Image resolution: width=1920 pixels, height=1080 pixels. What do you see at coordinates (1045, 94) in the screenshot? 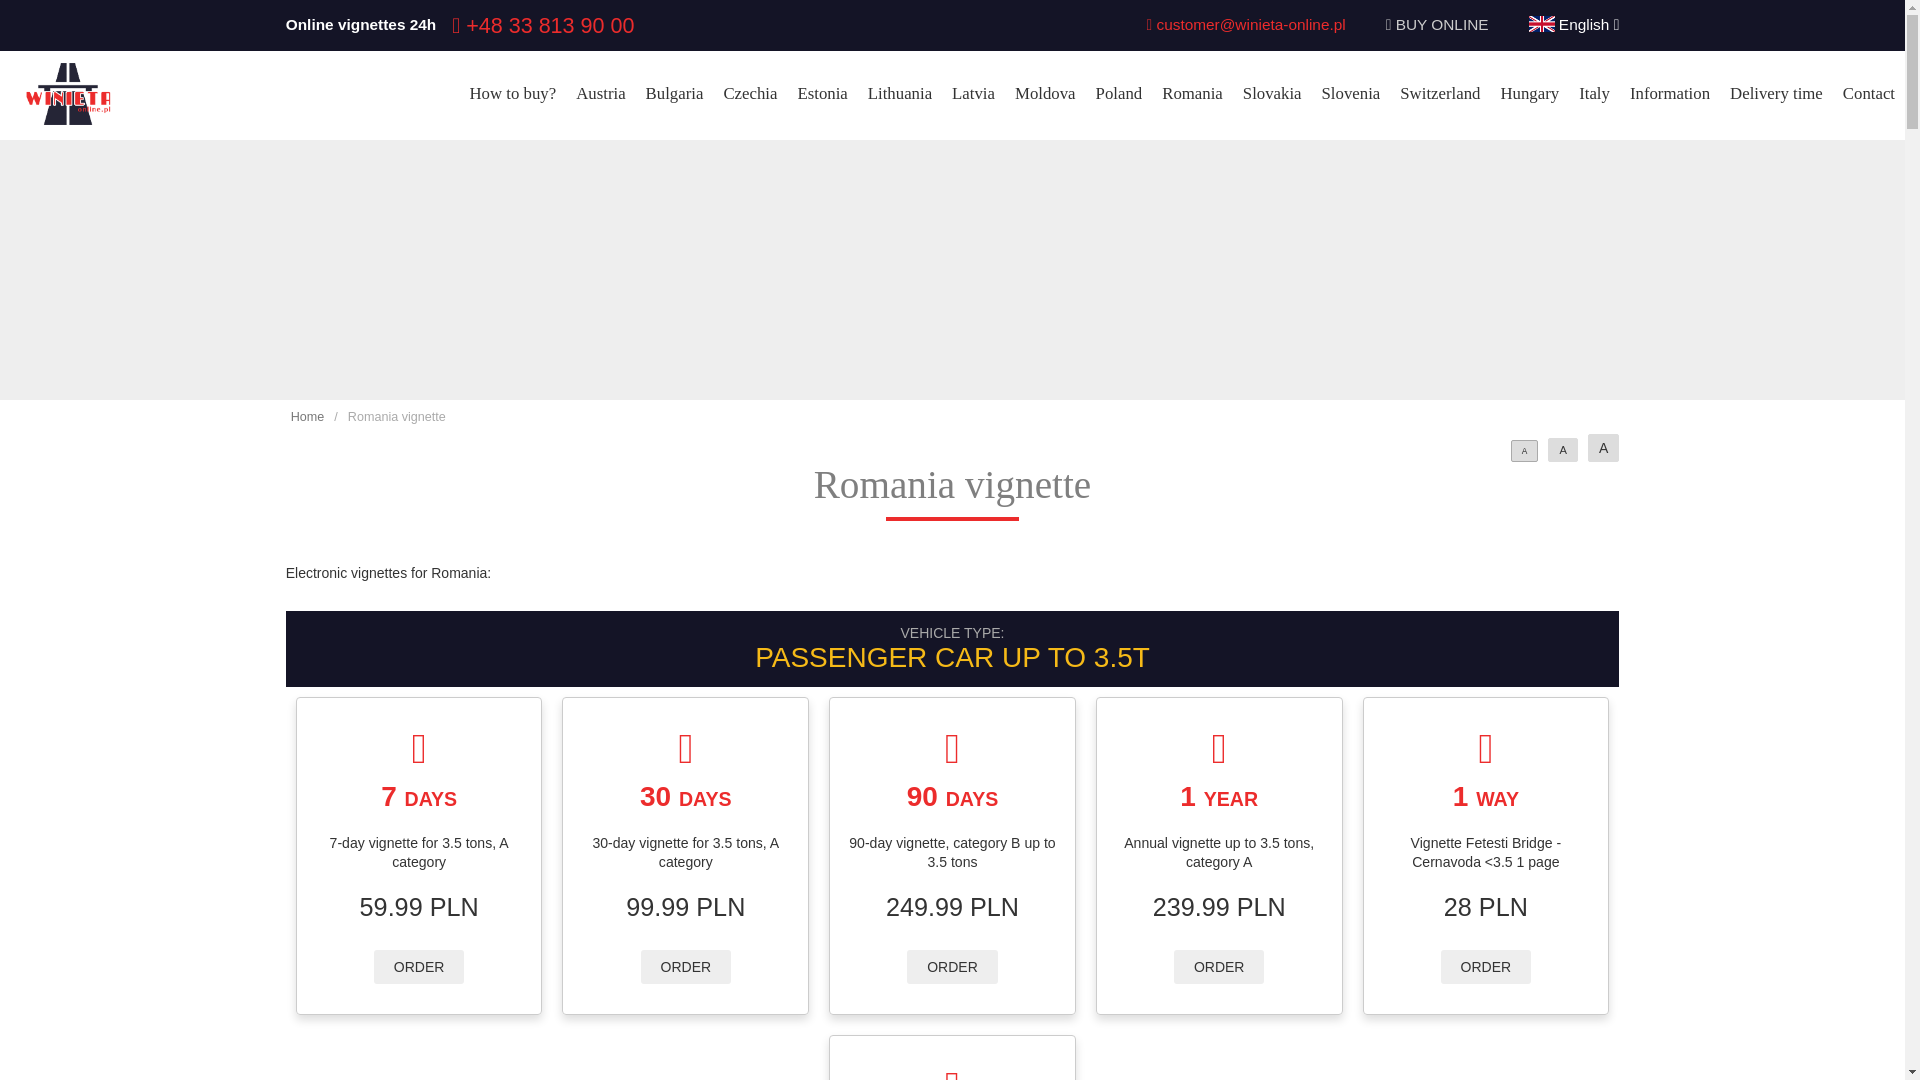
I see `Moldova` at bounding box center [1045, 94].